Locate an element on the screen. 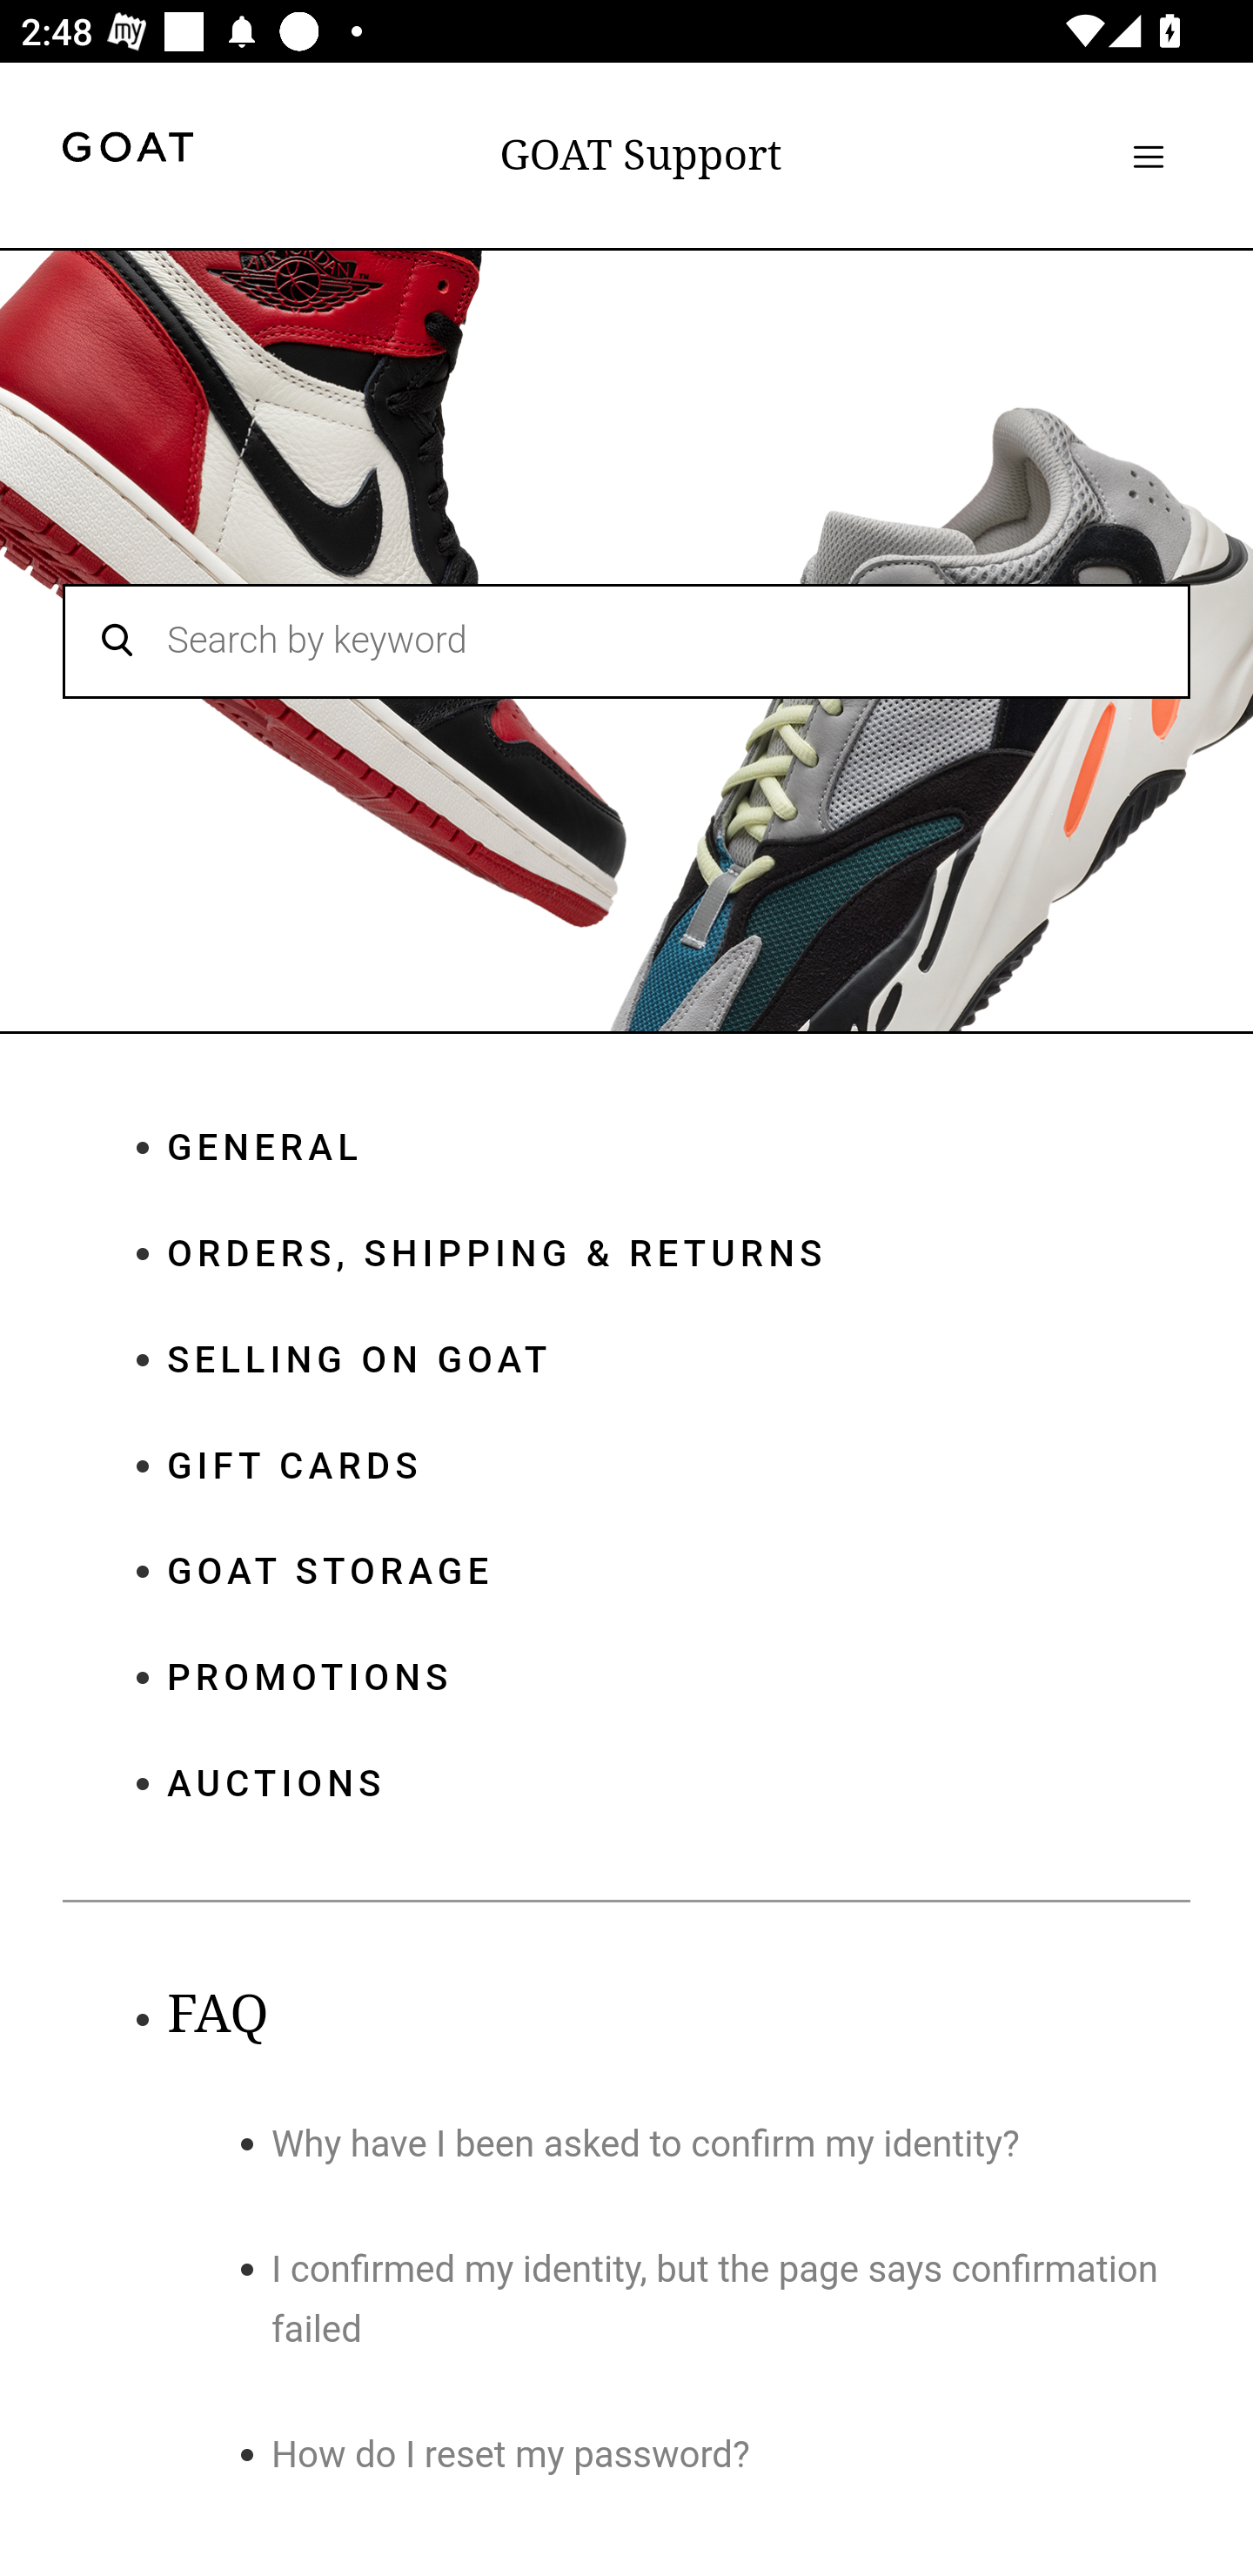 The height and width of the screenshot is (2576, 1253). PROMOTIONS is located at coordinates (679, 1680).